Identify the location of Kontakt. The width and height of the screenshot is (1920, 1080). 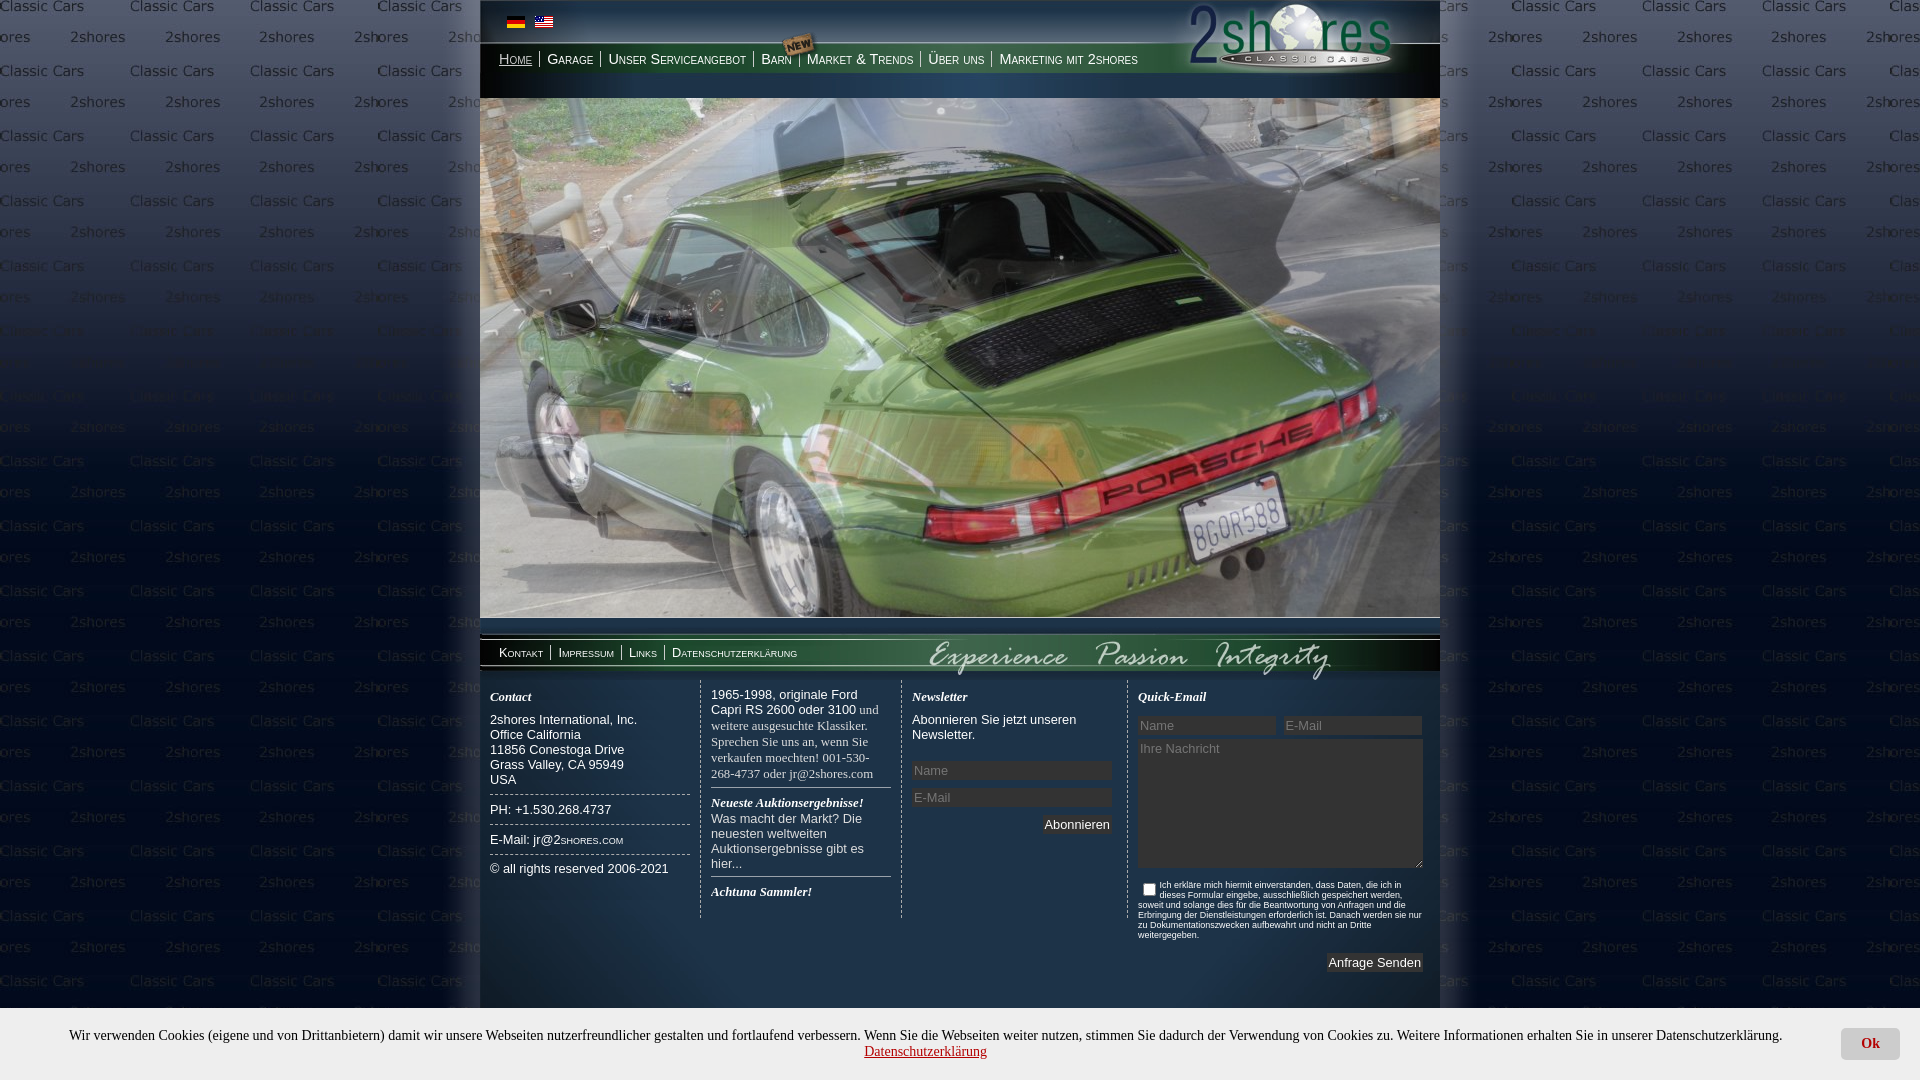
(520, 652).